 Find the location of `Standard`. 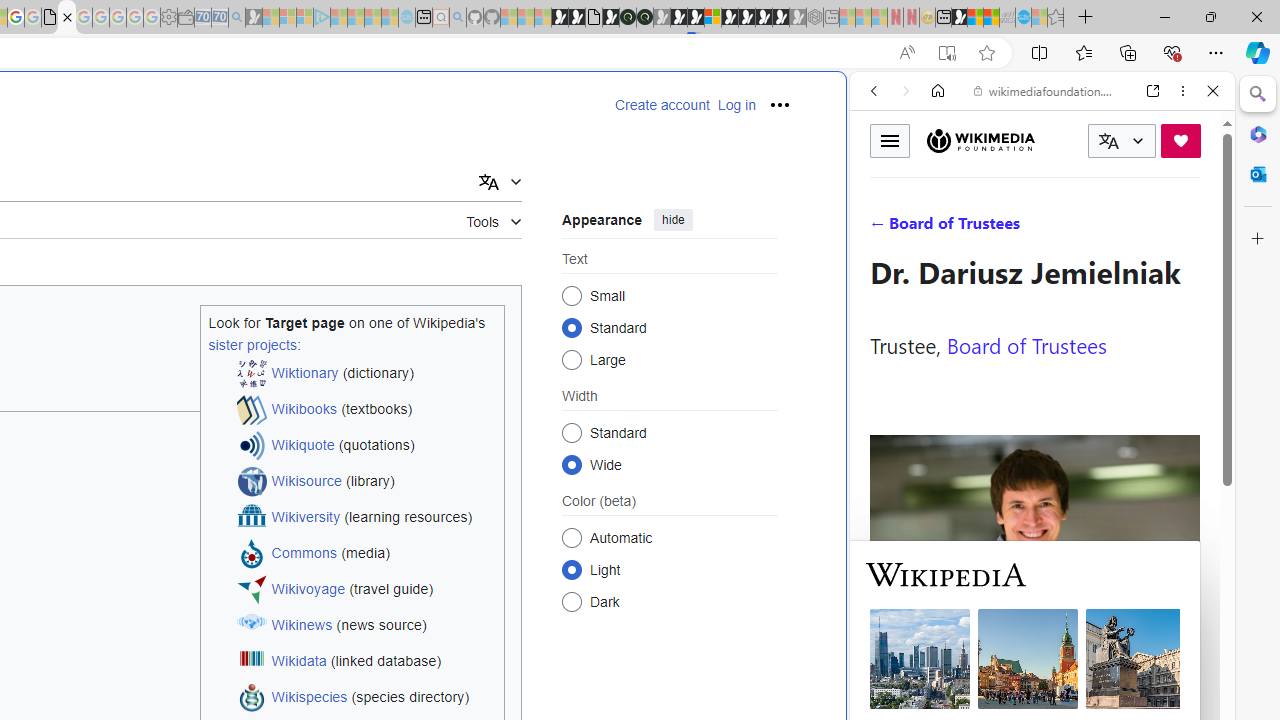

Standard is located at coordinates (572, 432).